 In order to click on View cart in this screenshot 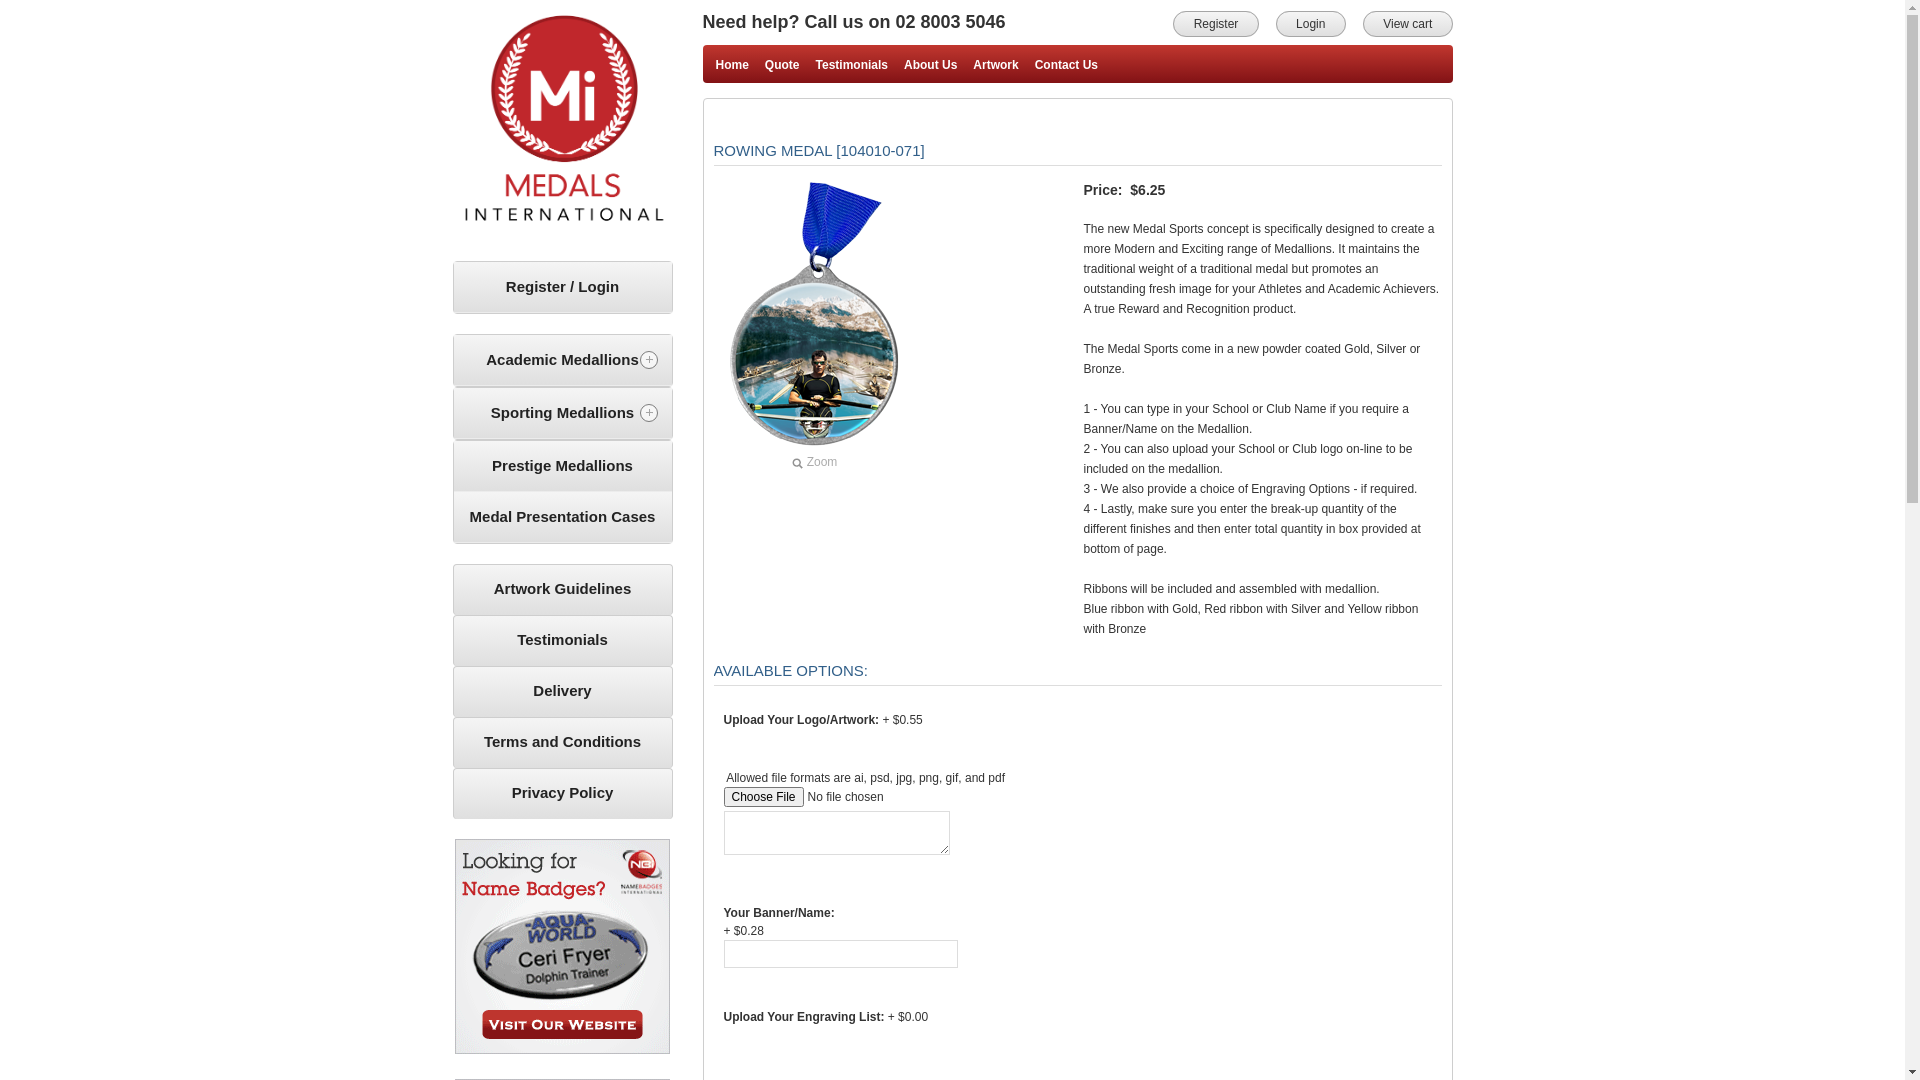, I will do `click(1408, 24)`.